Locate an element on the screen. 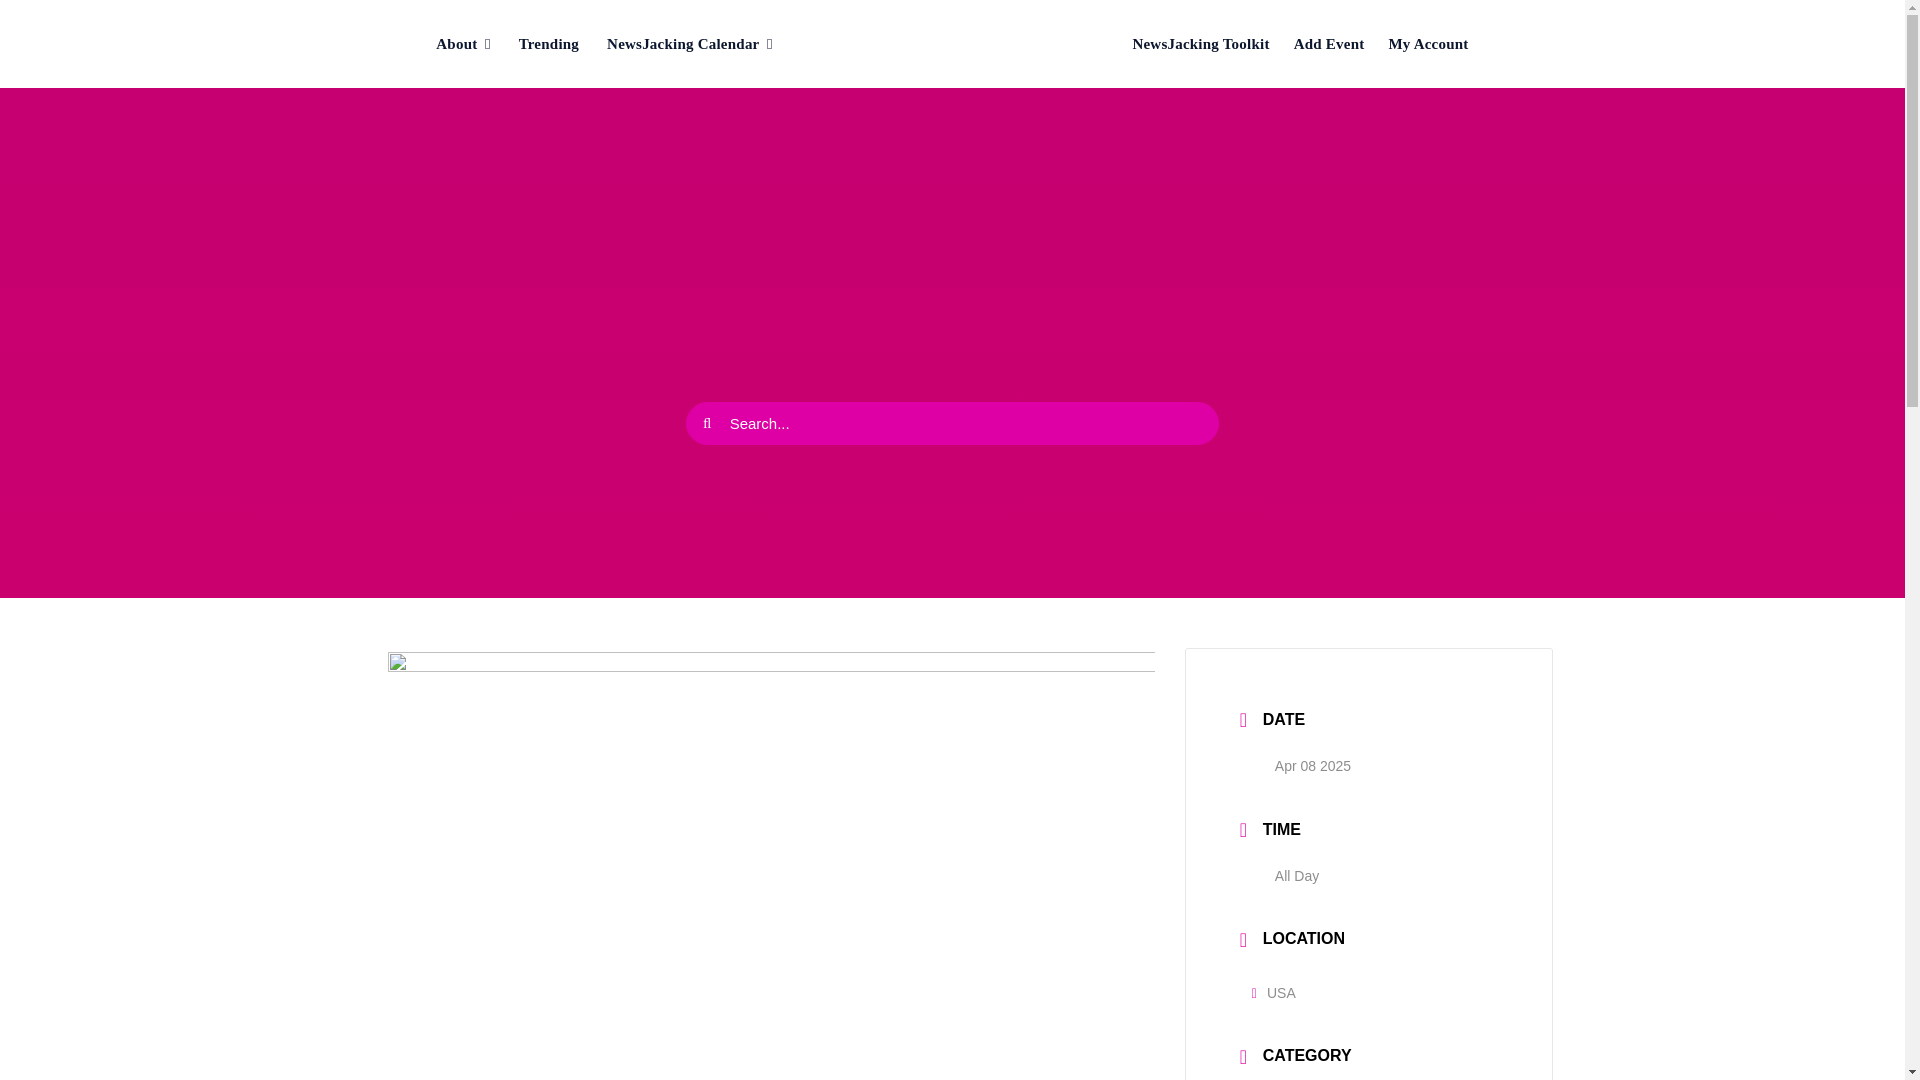 Image resolution: width=1920 pixels, height=1080 pixels. Trending is located at coordinates (548, 44).